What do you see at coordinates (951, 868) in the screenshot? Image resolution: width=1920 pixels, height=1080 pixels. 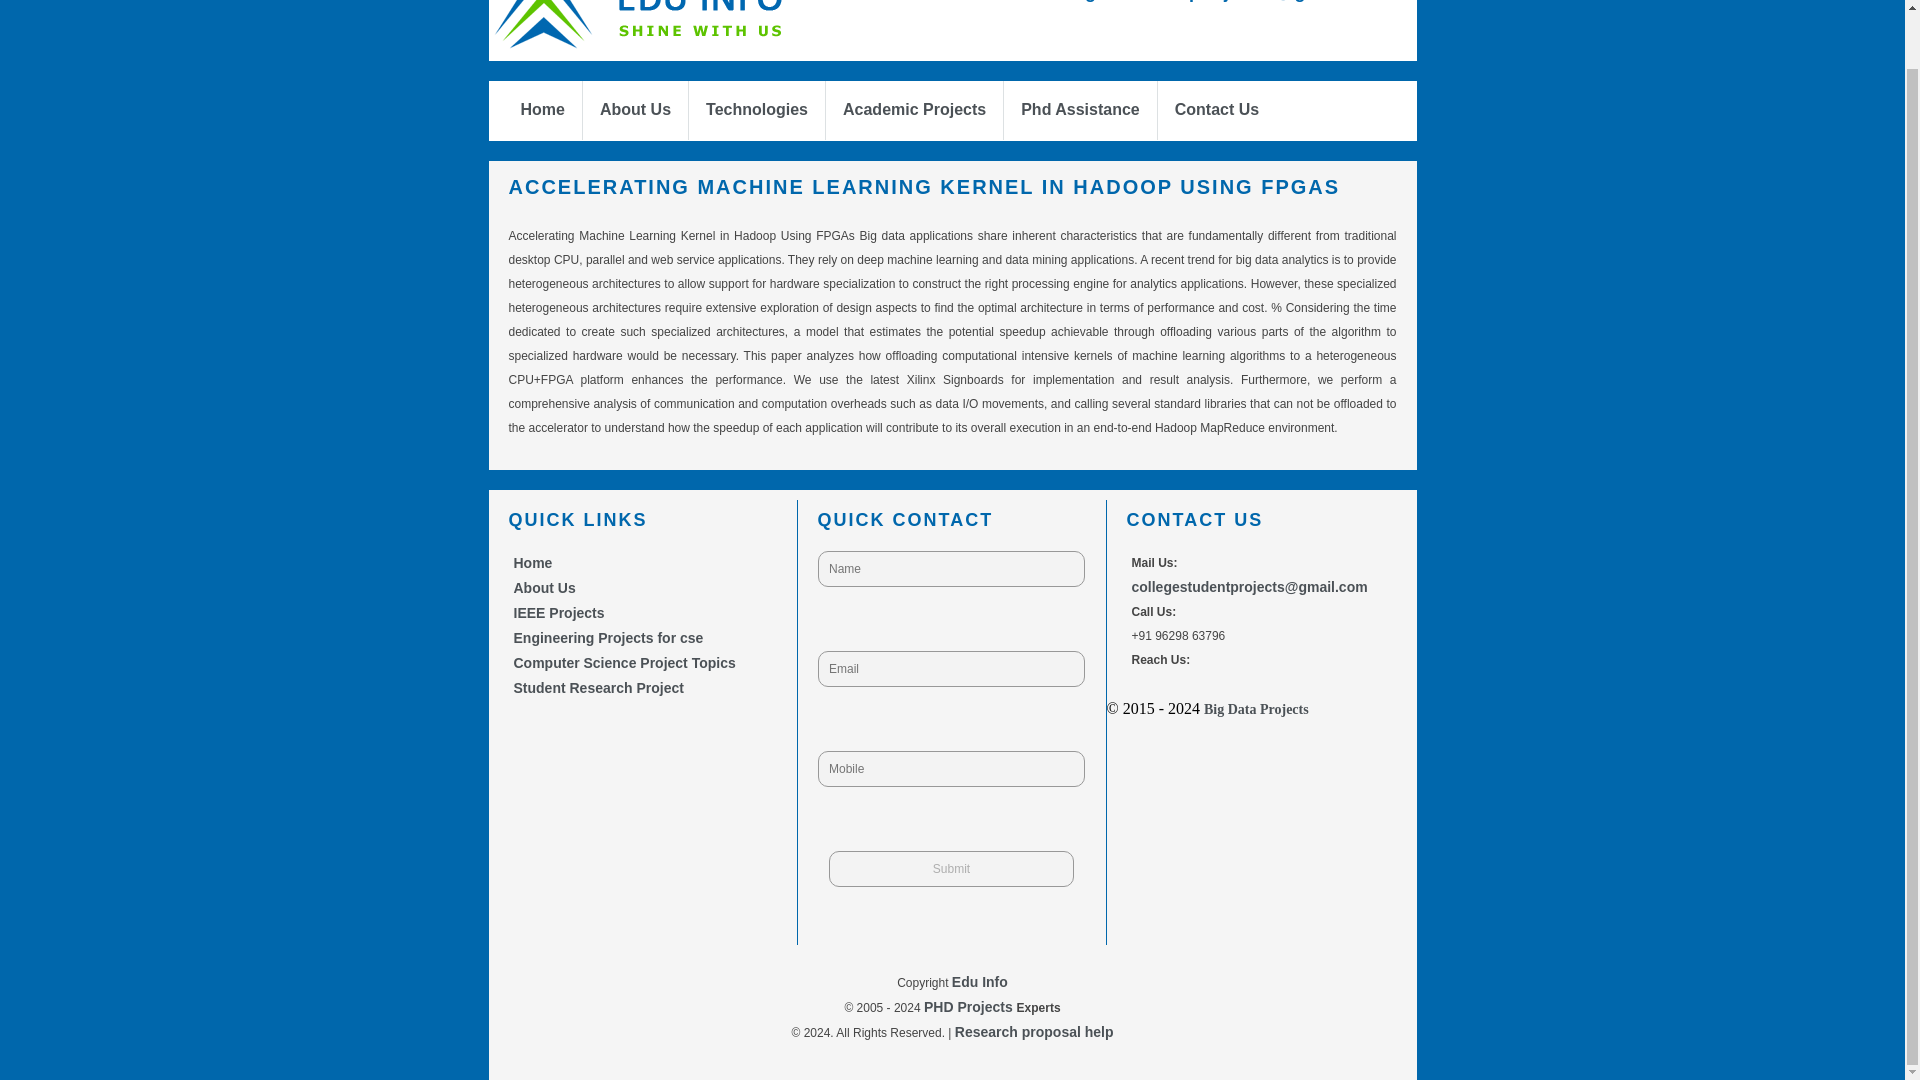 I see `Submit` at bounding box center [951, 868].